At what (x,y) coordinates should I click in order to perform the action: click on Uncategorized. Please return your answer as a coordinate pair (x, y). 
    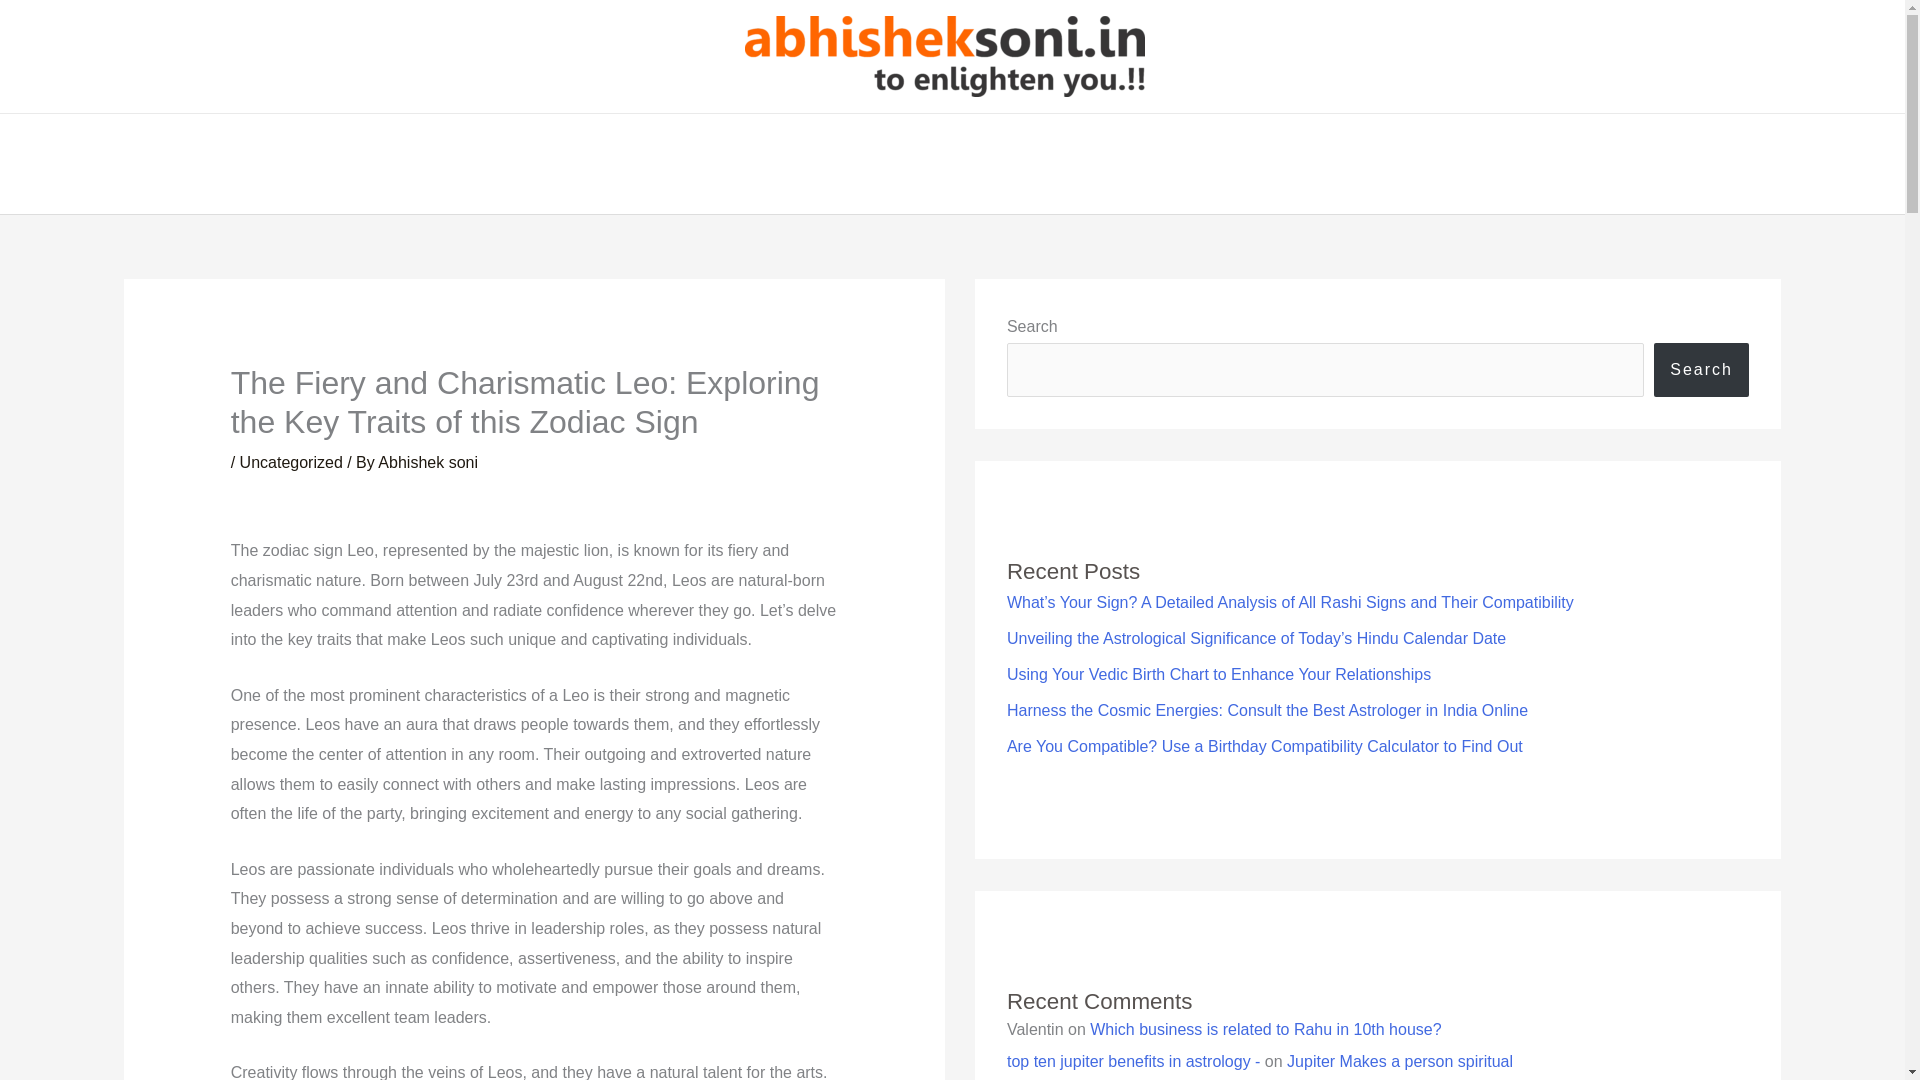
    Looking at the image, I should click on (292, 462).